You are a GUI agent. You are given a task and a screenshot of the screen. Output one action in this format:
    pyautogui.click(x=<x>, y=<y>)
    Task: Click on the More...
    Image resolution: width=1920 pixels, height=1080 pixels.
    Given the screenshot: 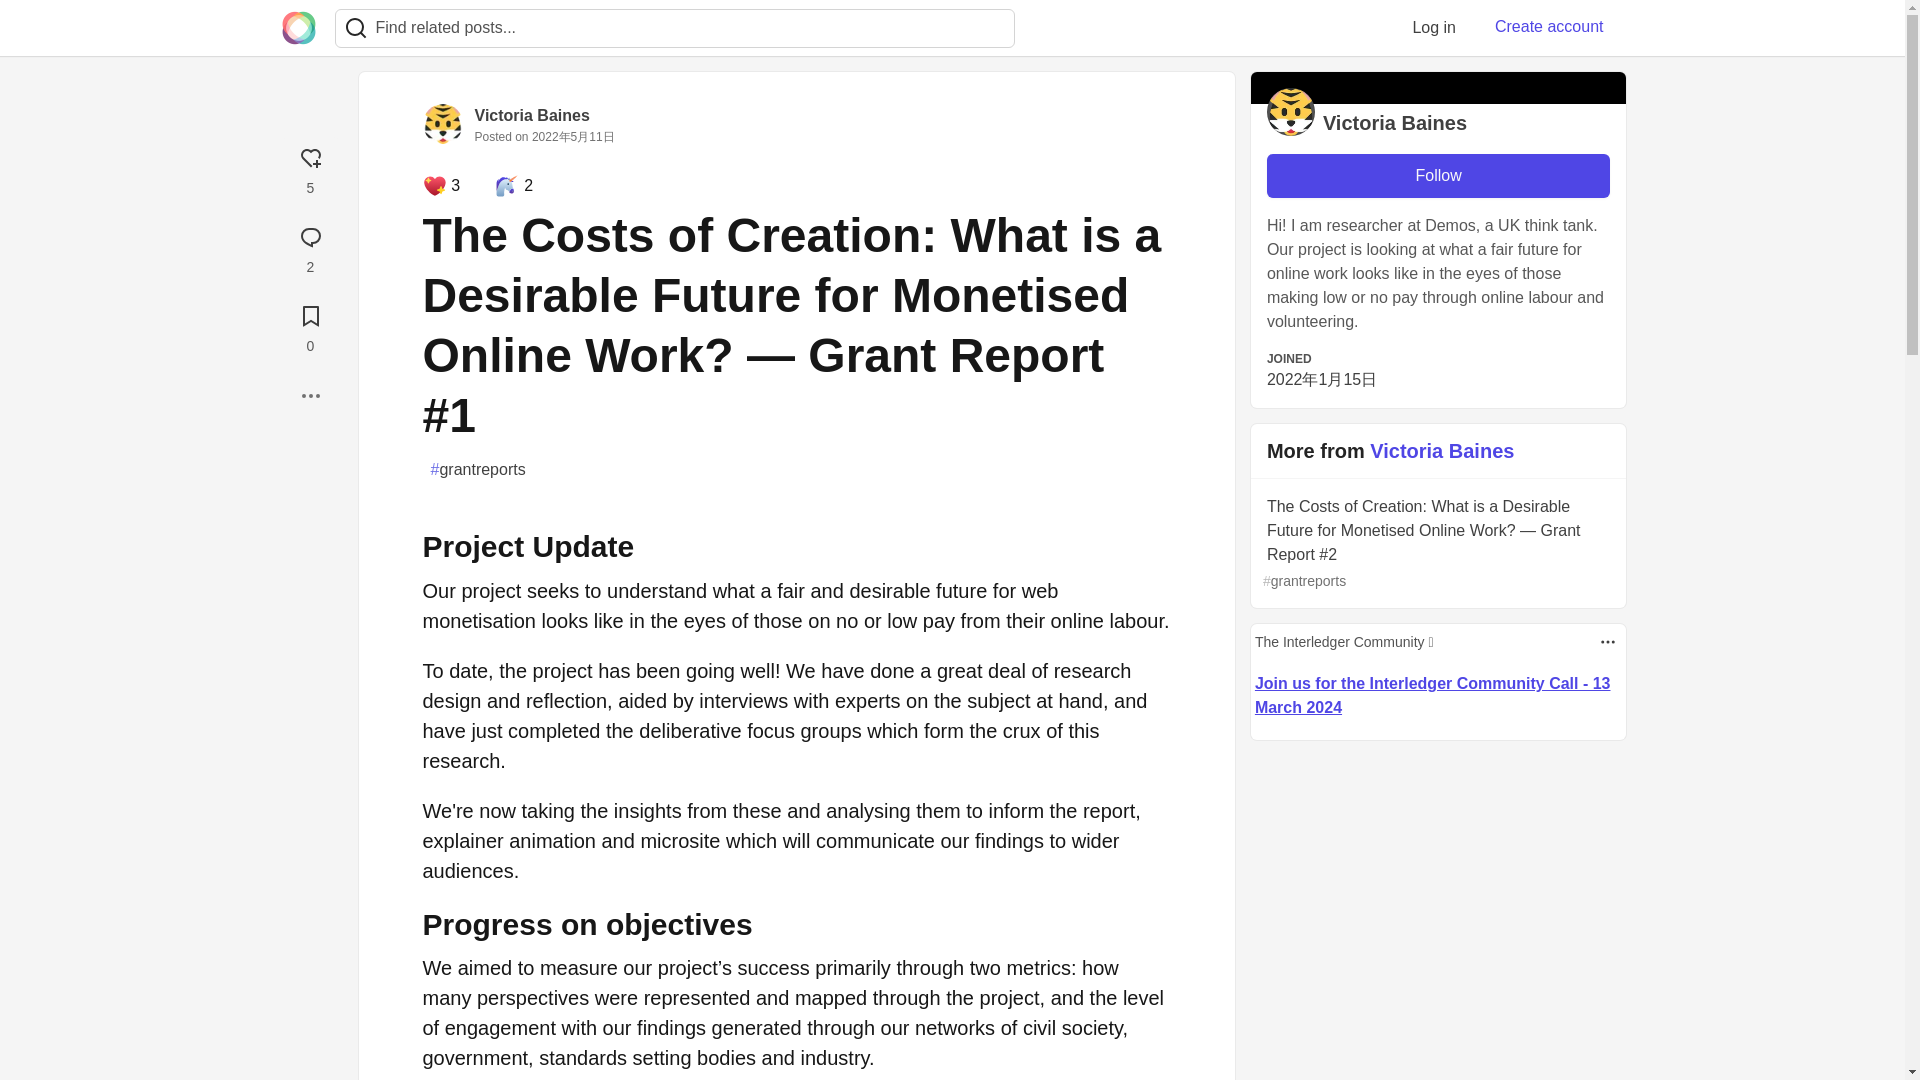 What is the action you would take?
    pyautogui.click(x=310, y=395)
    